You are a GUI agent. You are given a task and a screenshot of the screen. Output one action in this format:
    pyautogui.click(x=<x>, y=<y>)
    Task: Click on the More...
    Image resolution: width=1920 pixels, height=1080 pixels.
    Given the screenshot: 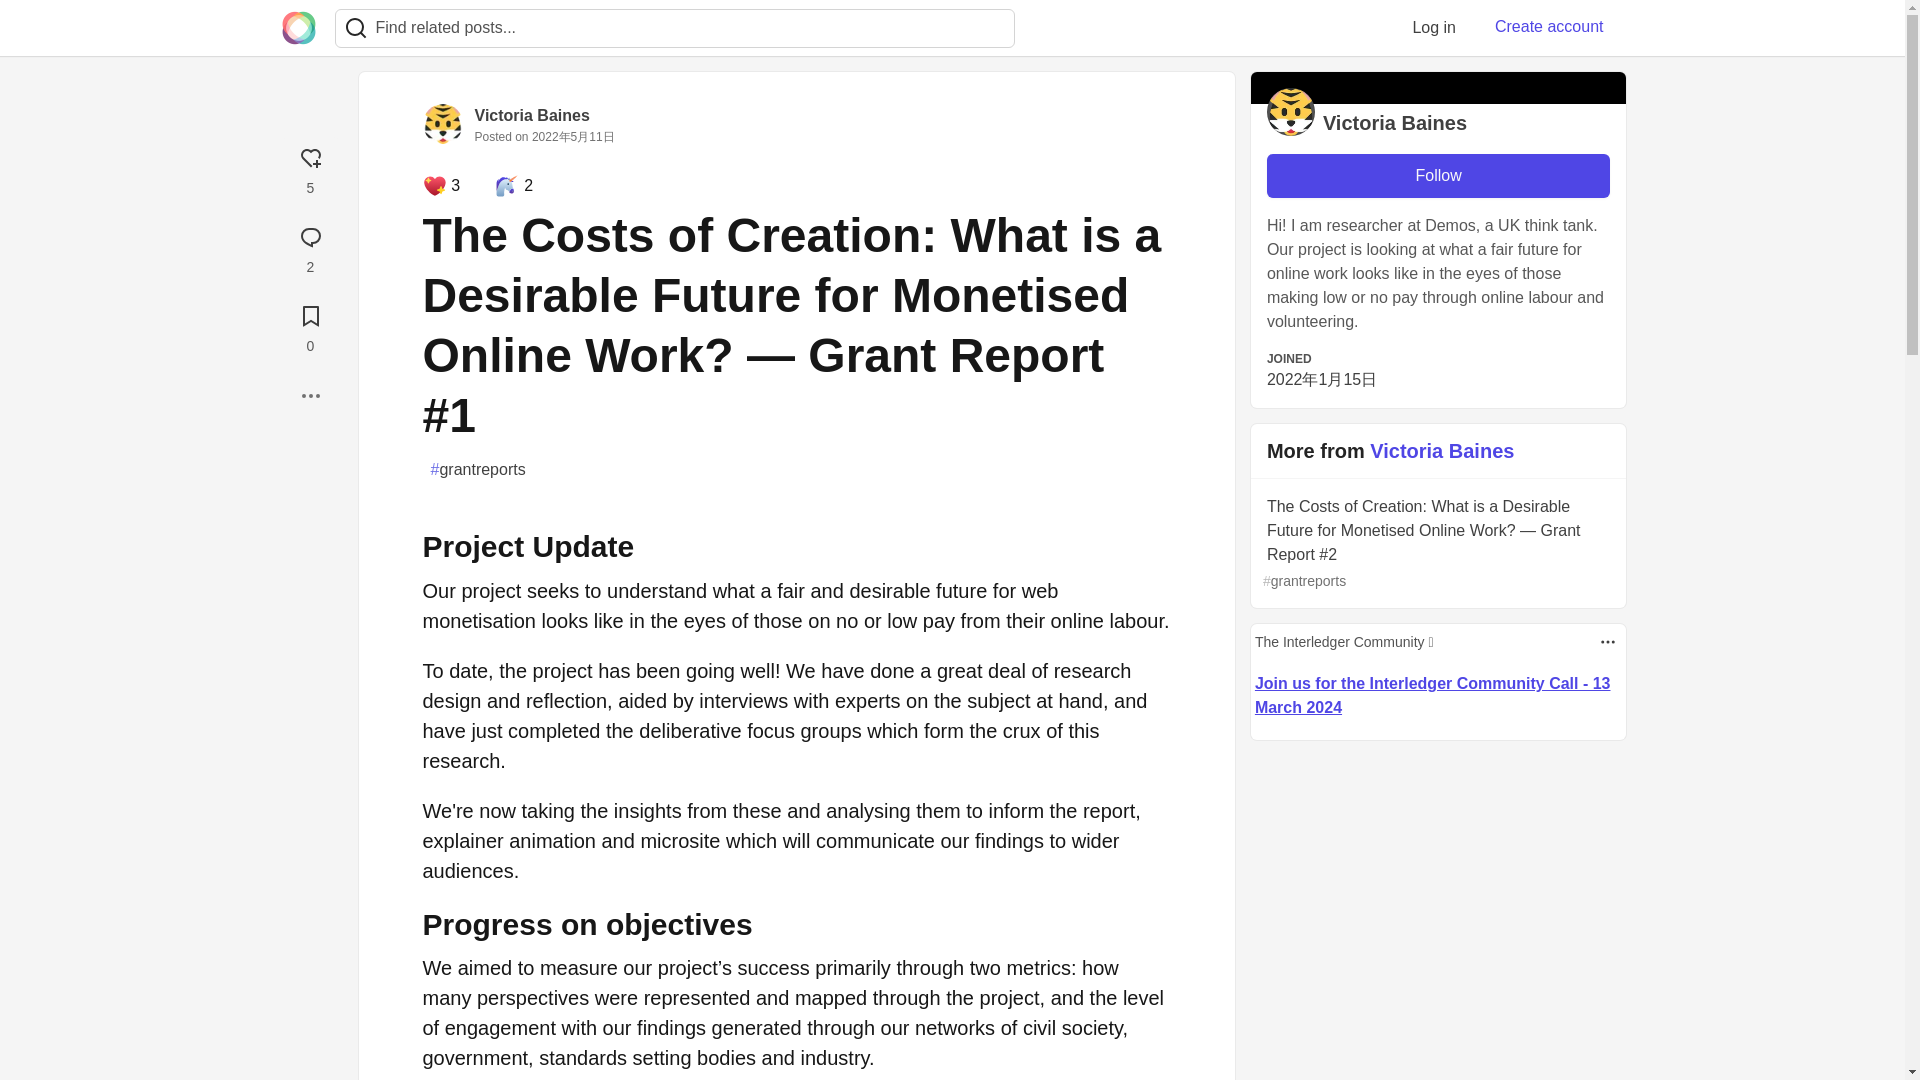 What is the action you would take?
    pyautogui.click(x=310, y=395)
    